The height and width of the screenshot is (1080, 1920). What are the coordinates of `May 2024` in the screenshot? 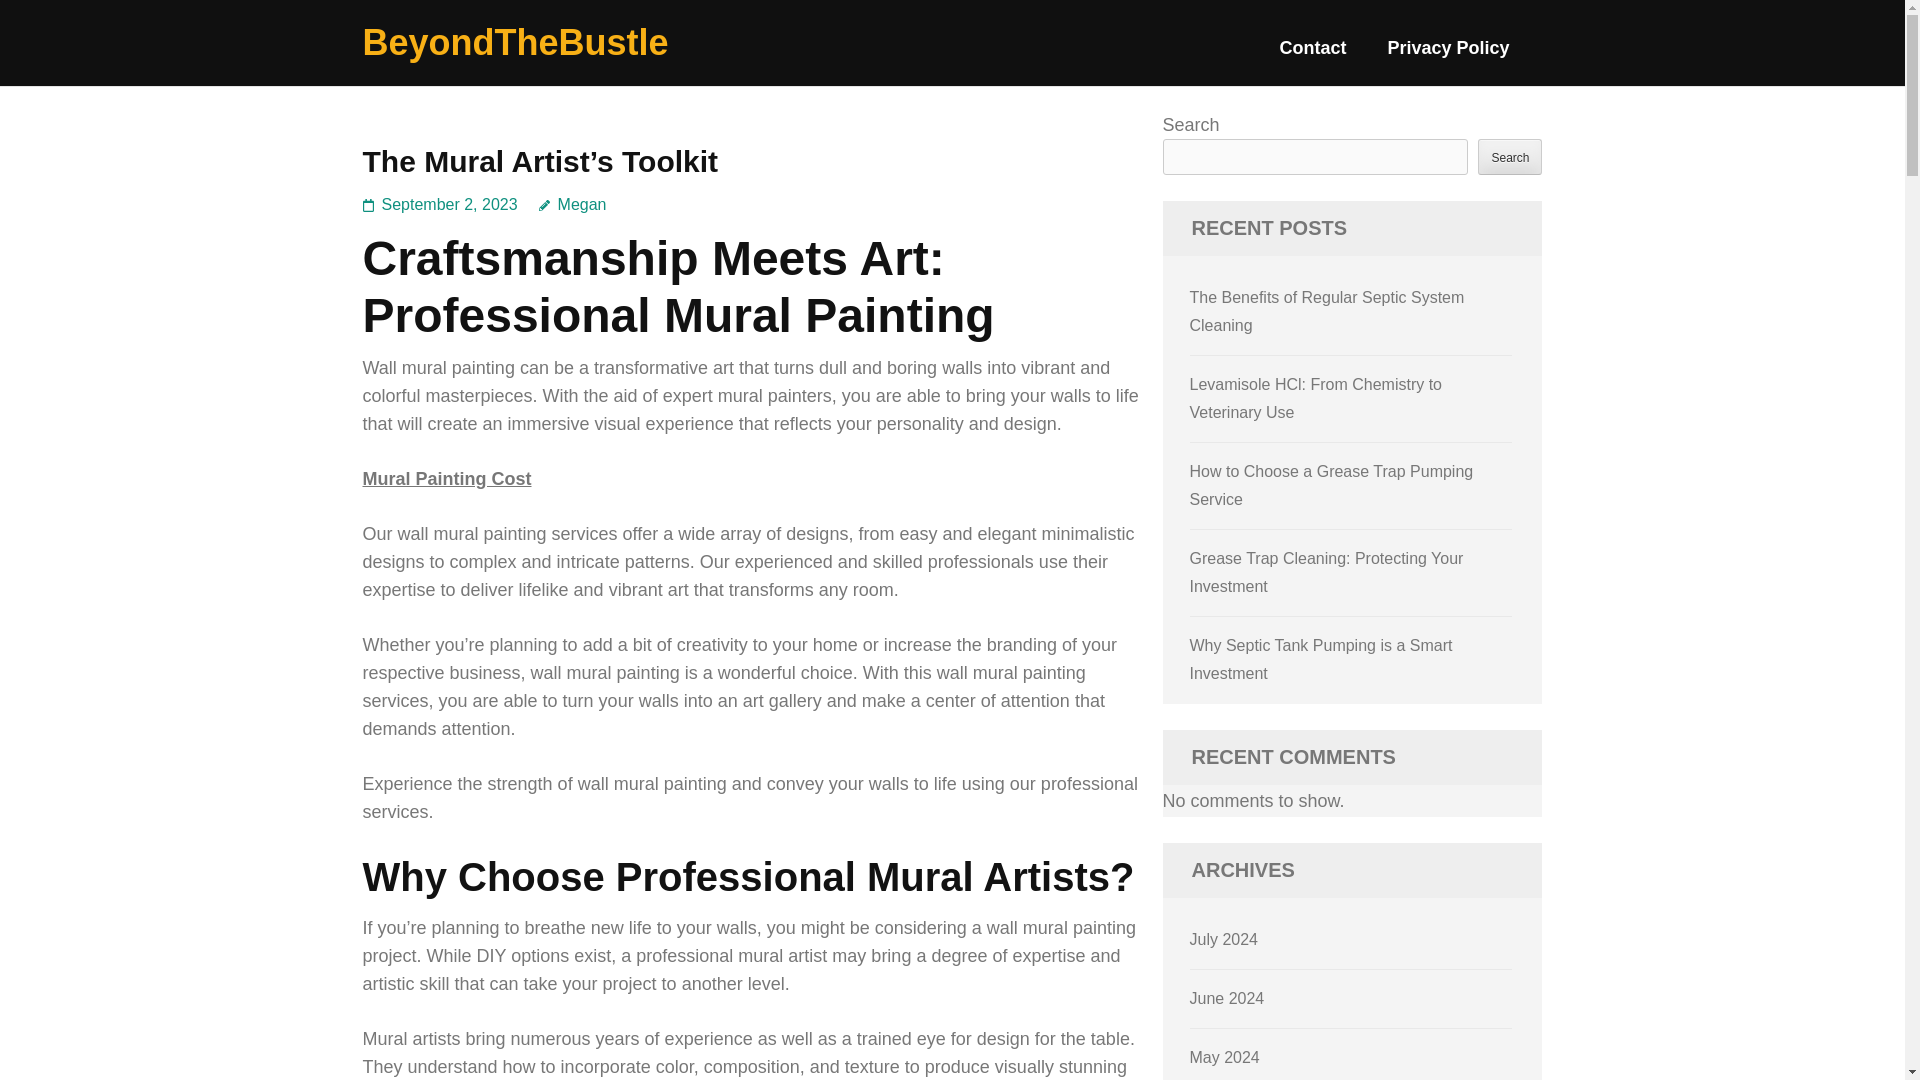 It's located at (1224, 1056).